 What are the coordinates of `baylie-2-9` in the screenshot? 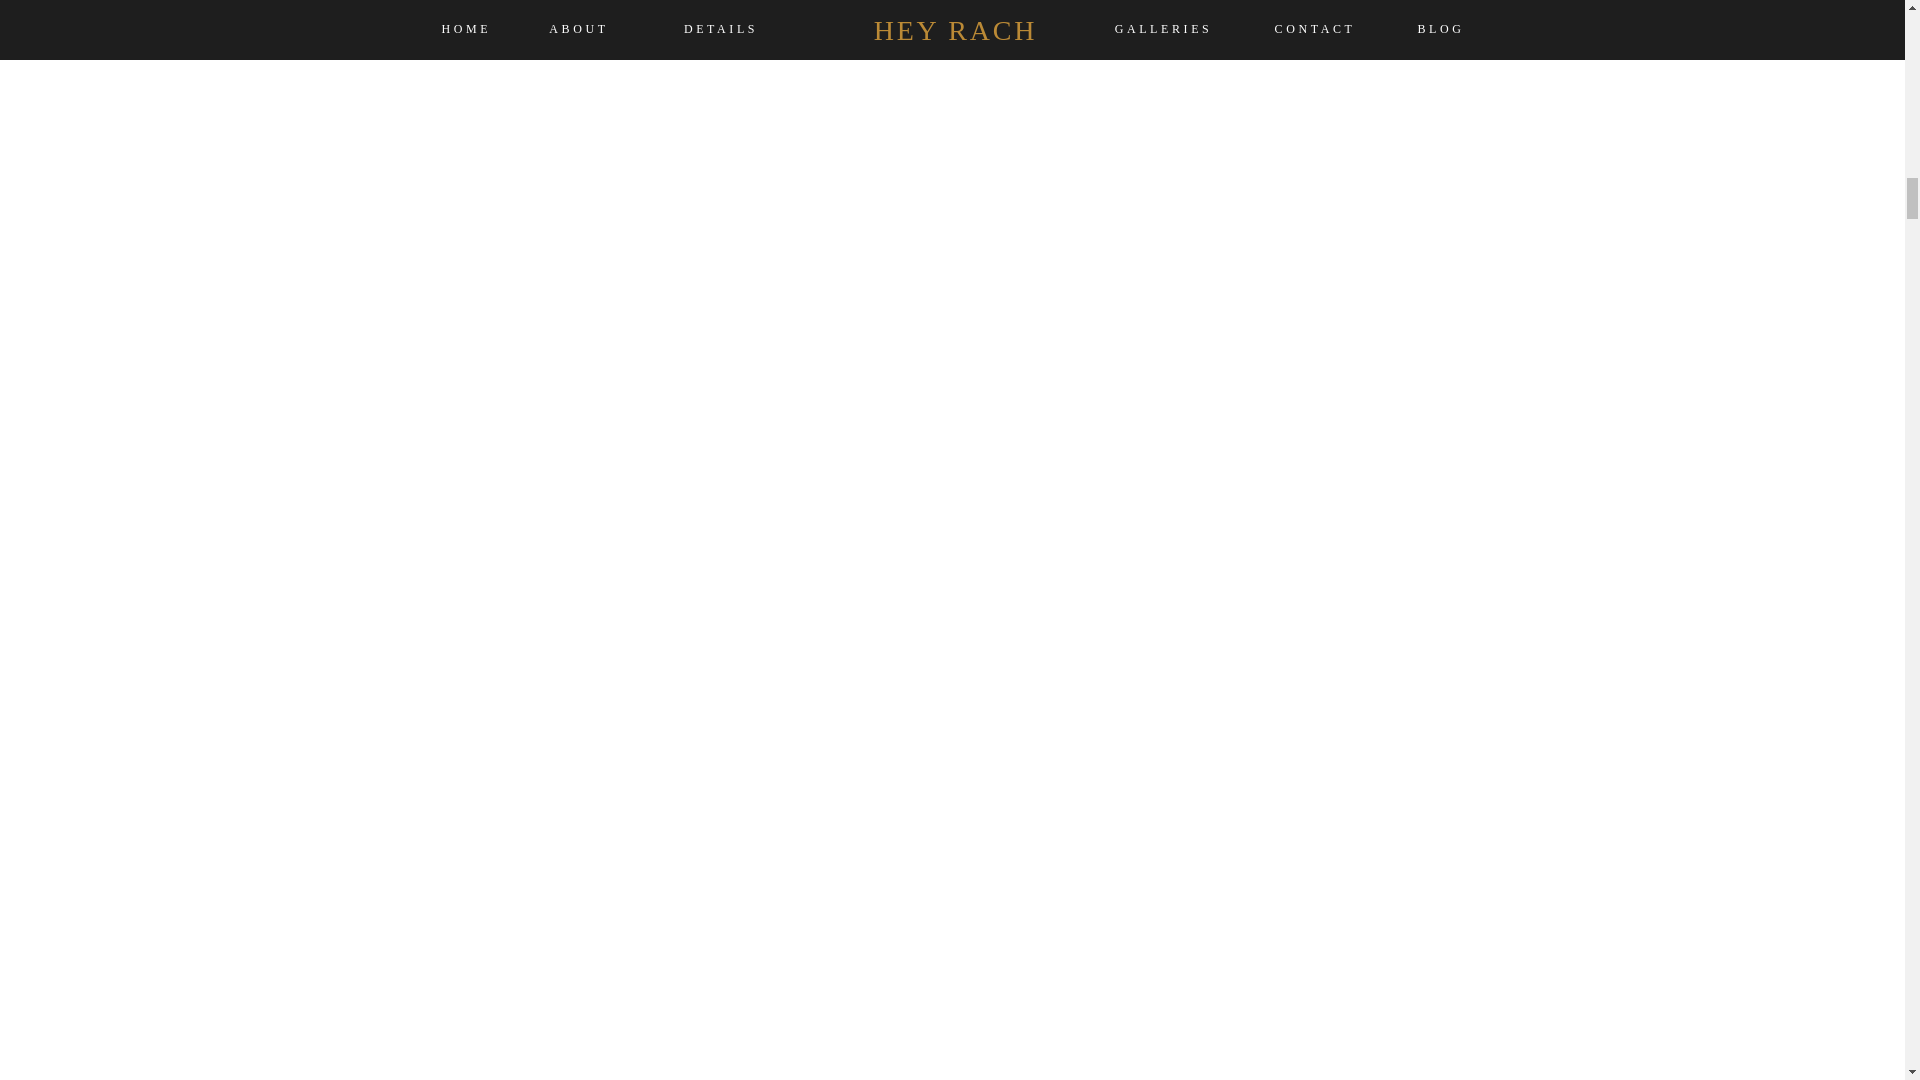 It's located at (824, 391).